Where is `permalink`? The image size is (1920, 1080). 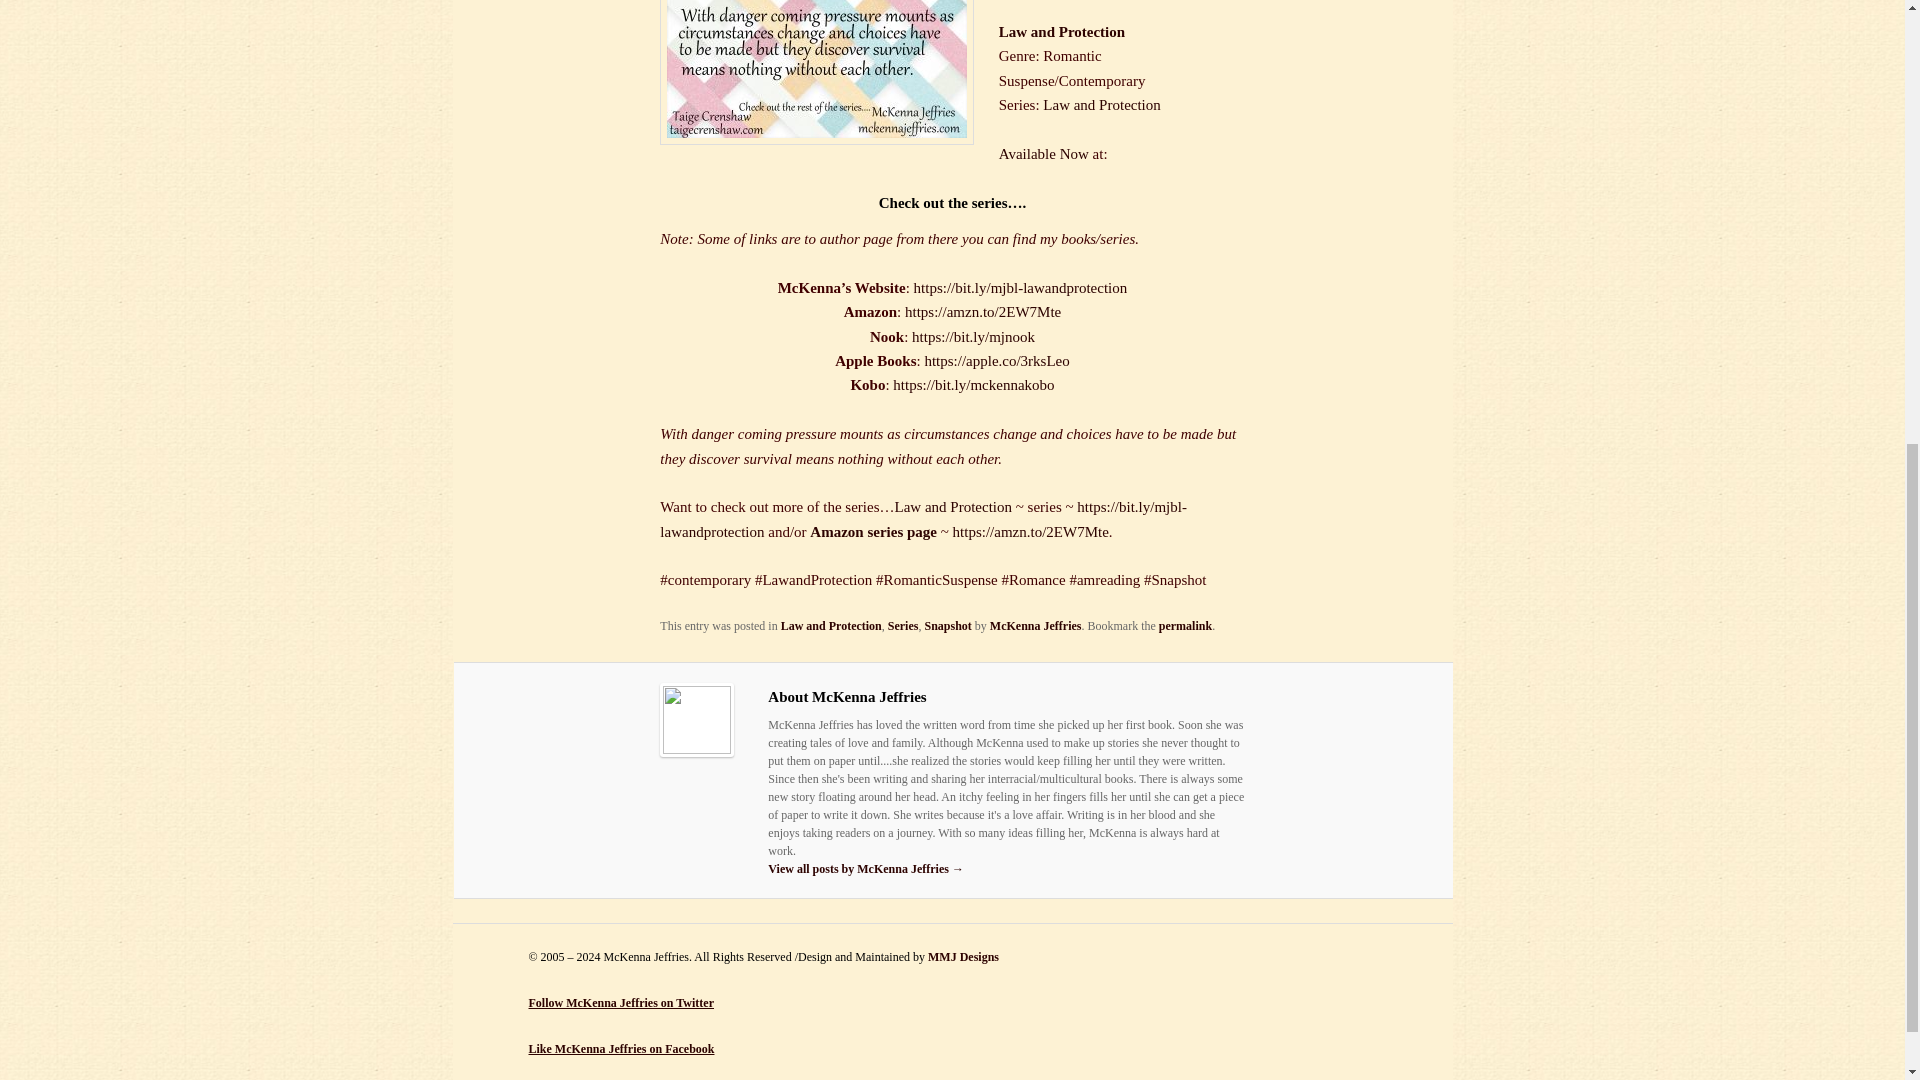
permalink is located at coordinates (1185, 625).